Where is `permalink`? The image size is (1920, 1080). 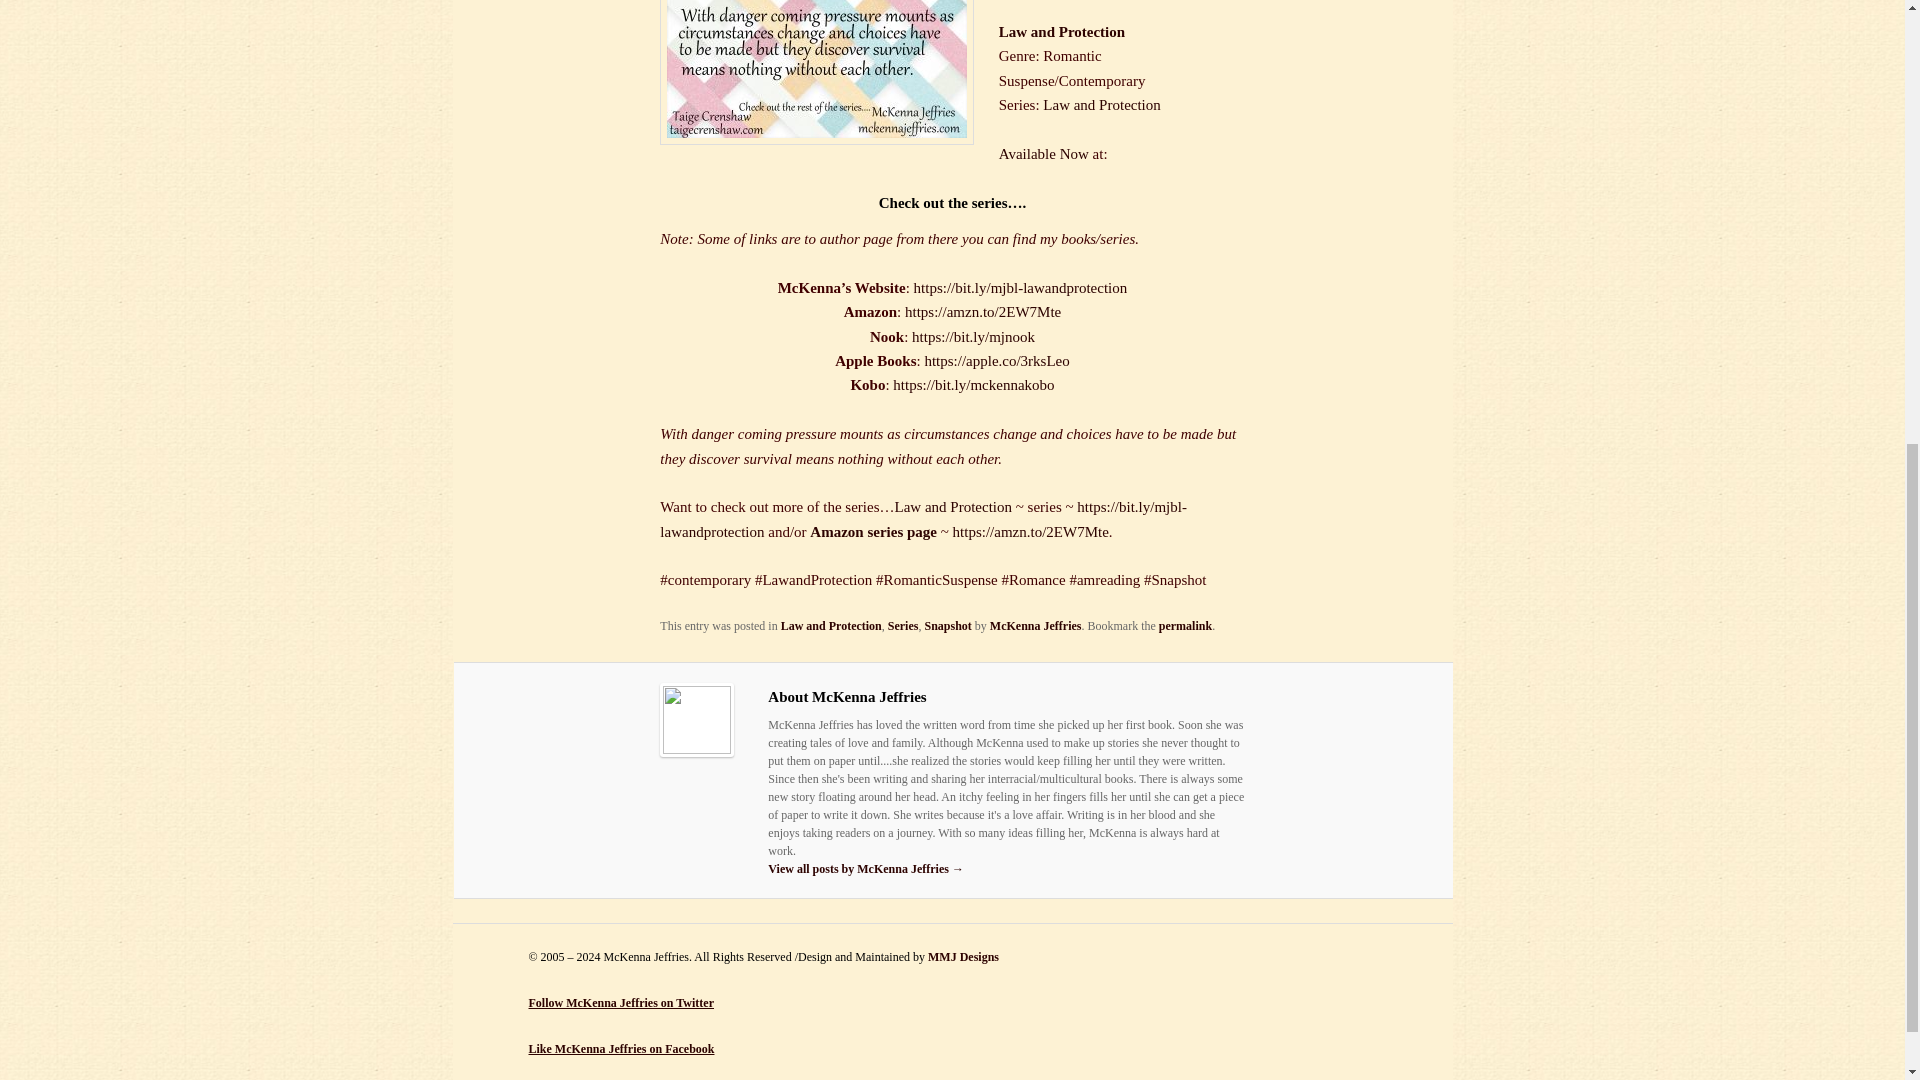
permalink is located at coordinates (1185, 625).